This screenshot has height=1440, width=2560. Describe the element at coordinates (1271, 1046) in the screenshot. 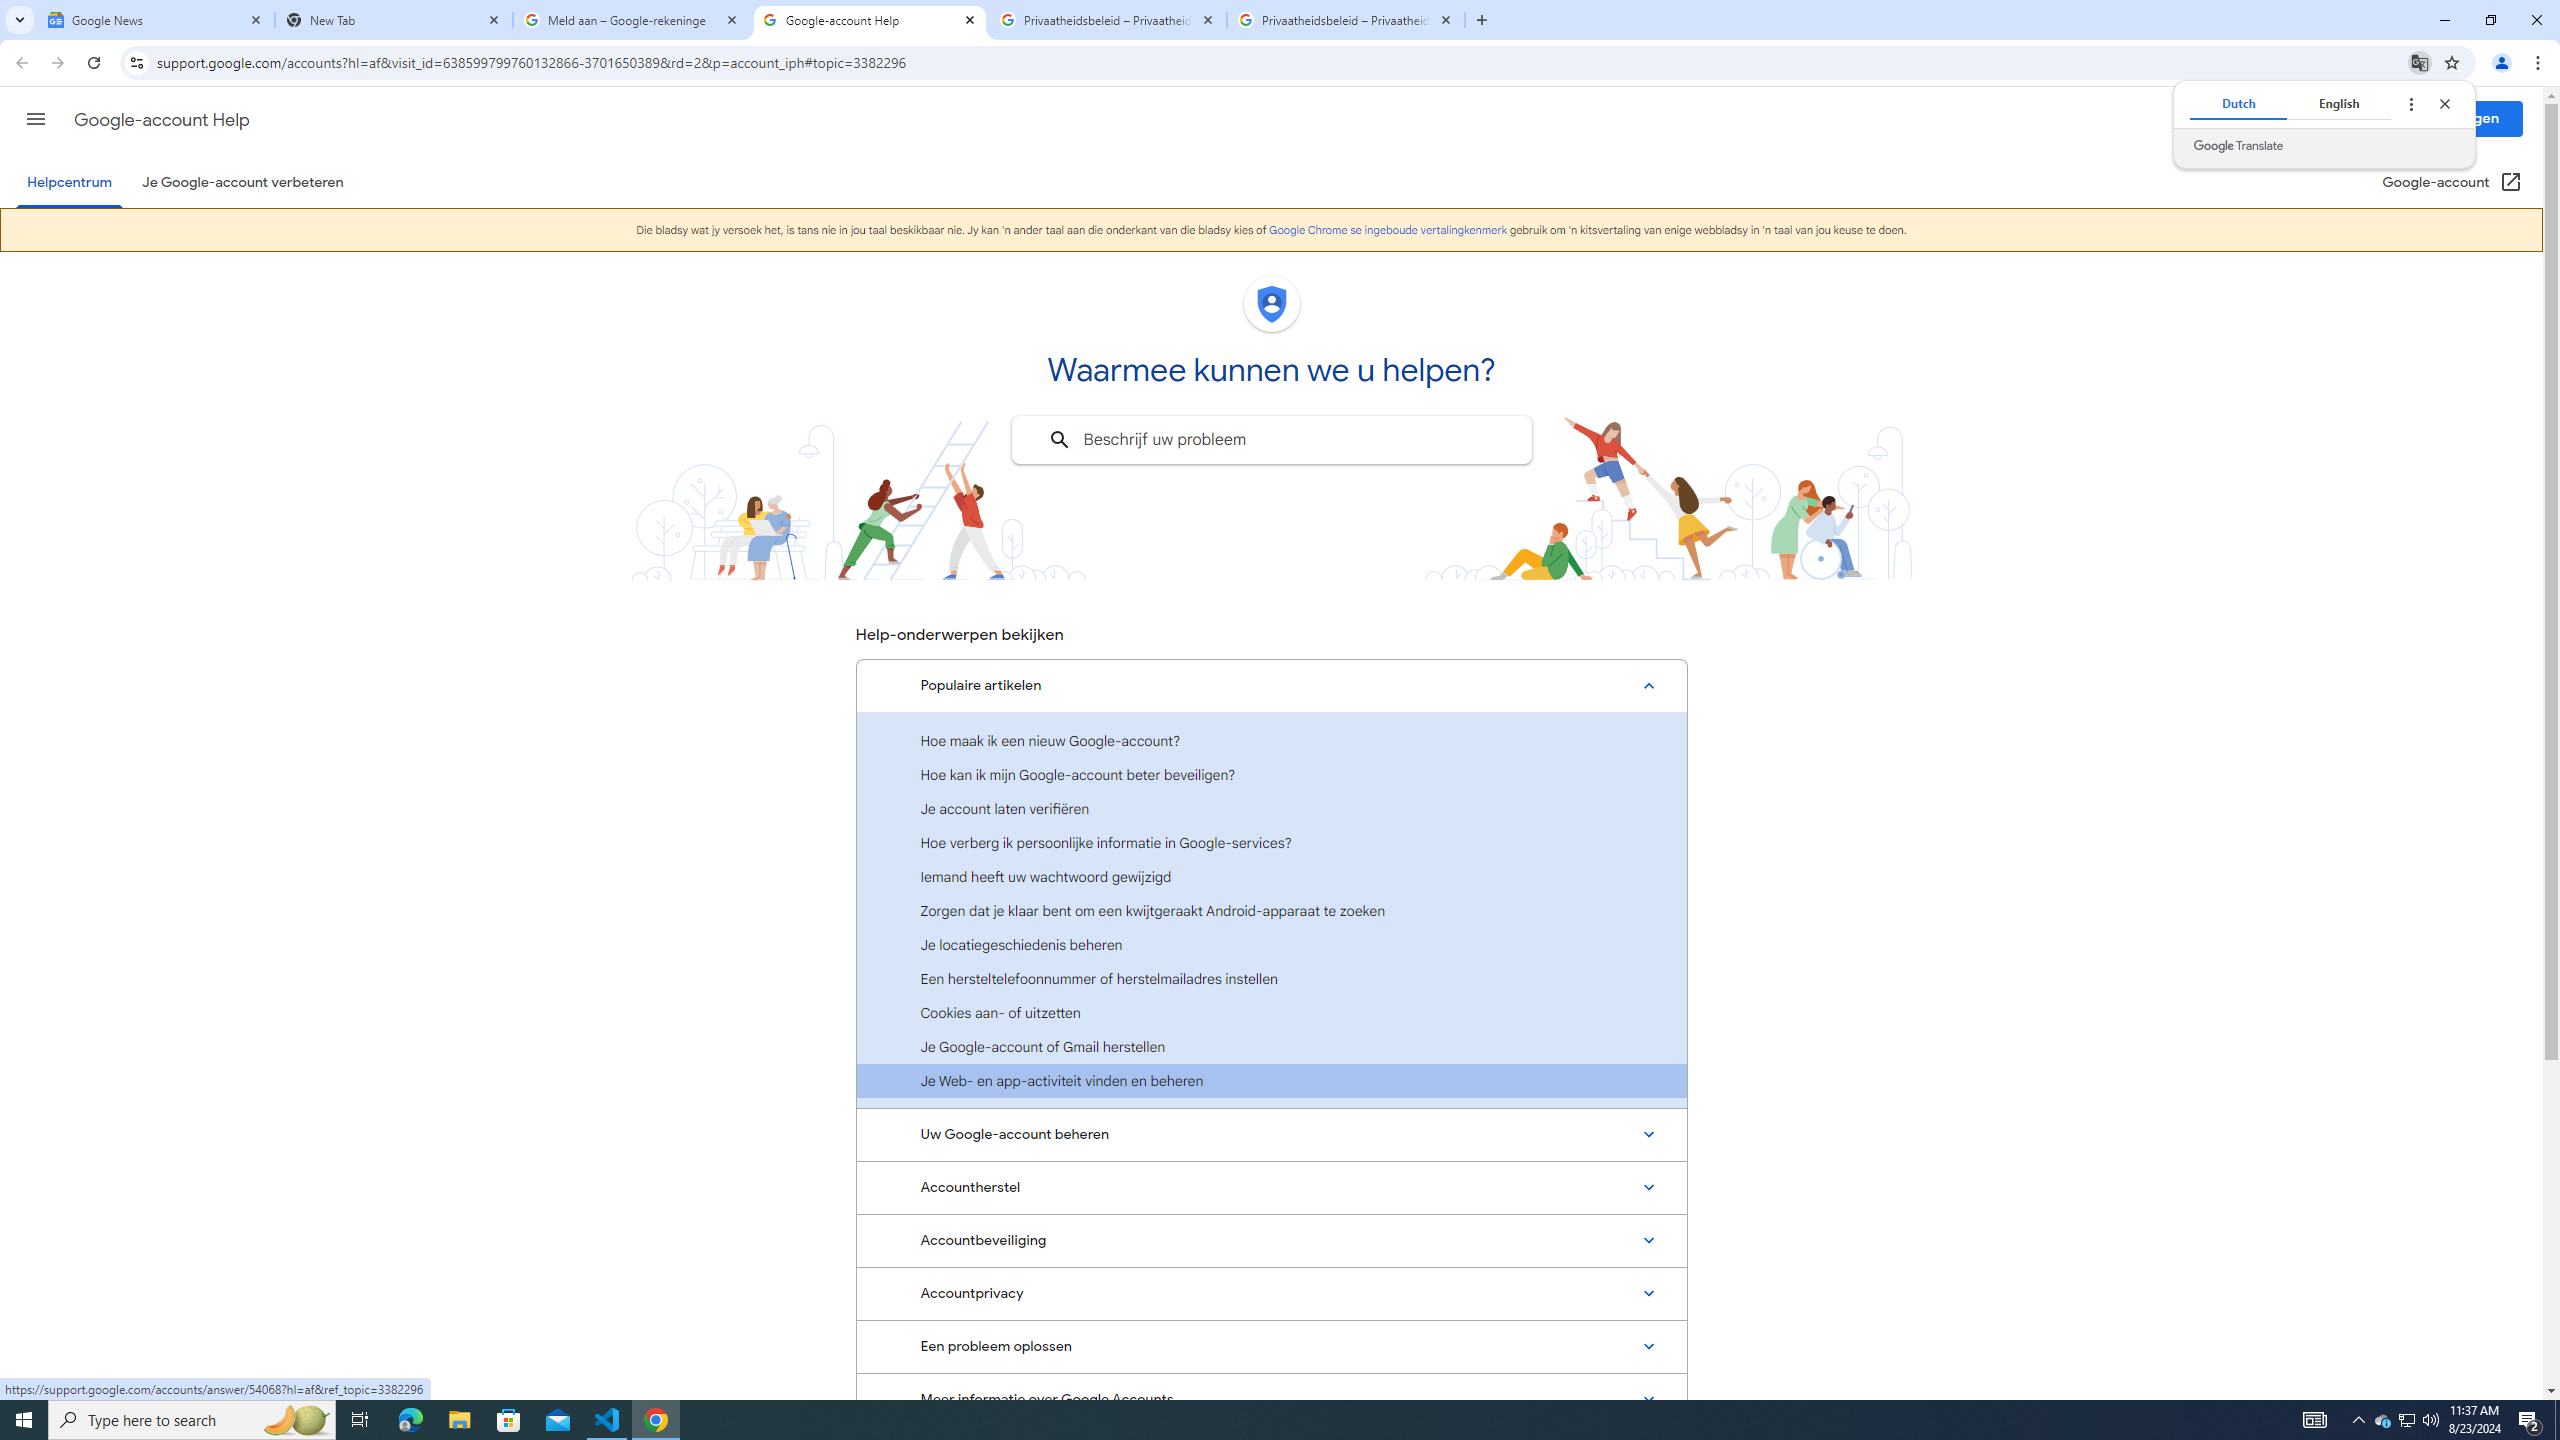

I see `Je Google-account of Gmail herstellen` at that location.